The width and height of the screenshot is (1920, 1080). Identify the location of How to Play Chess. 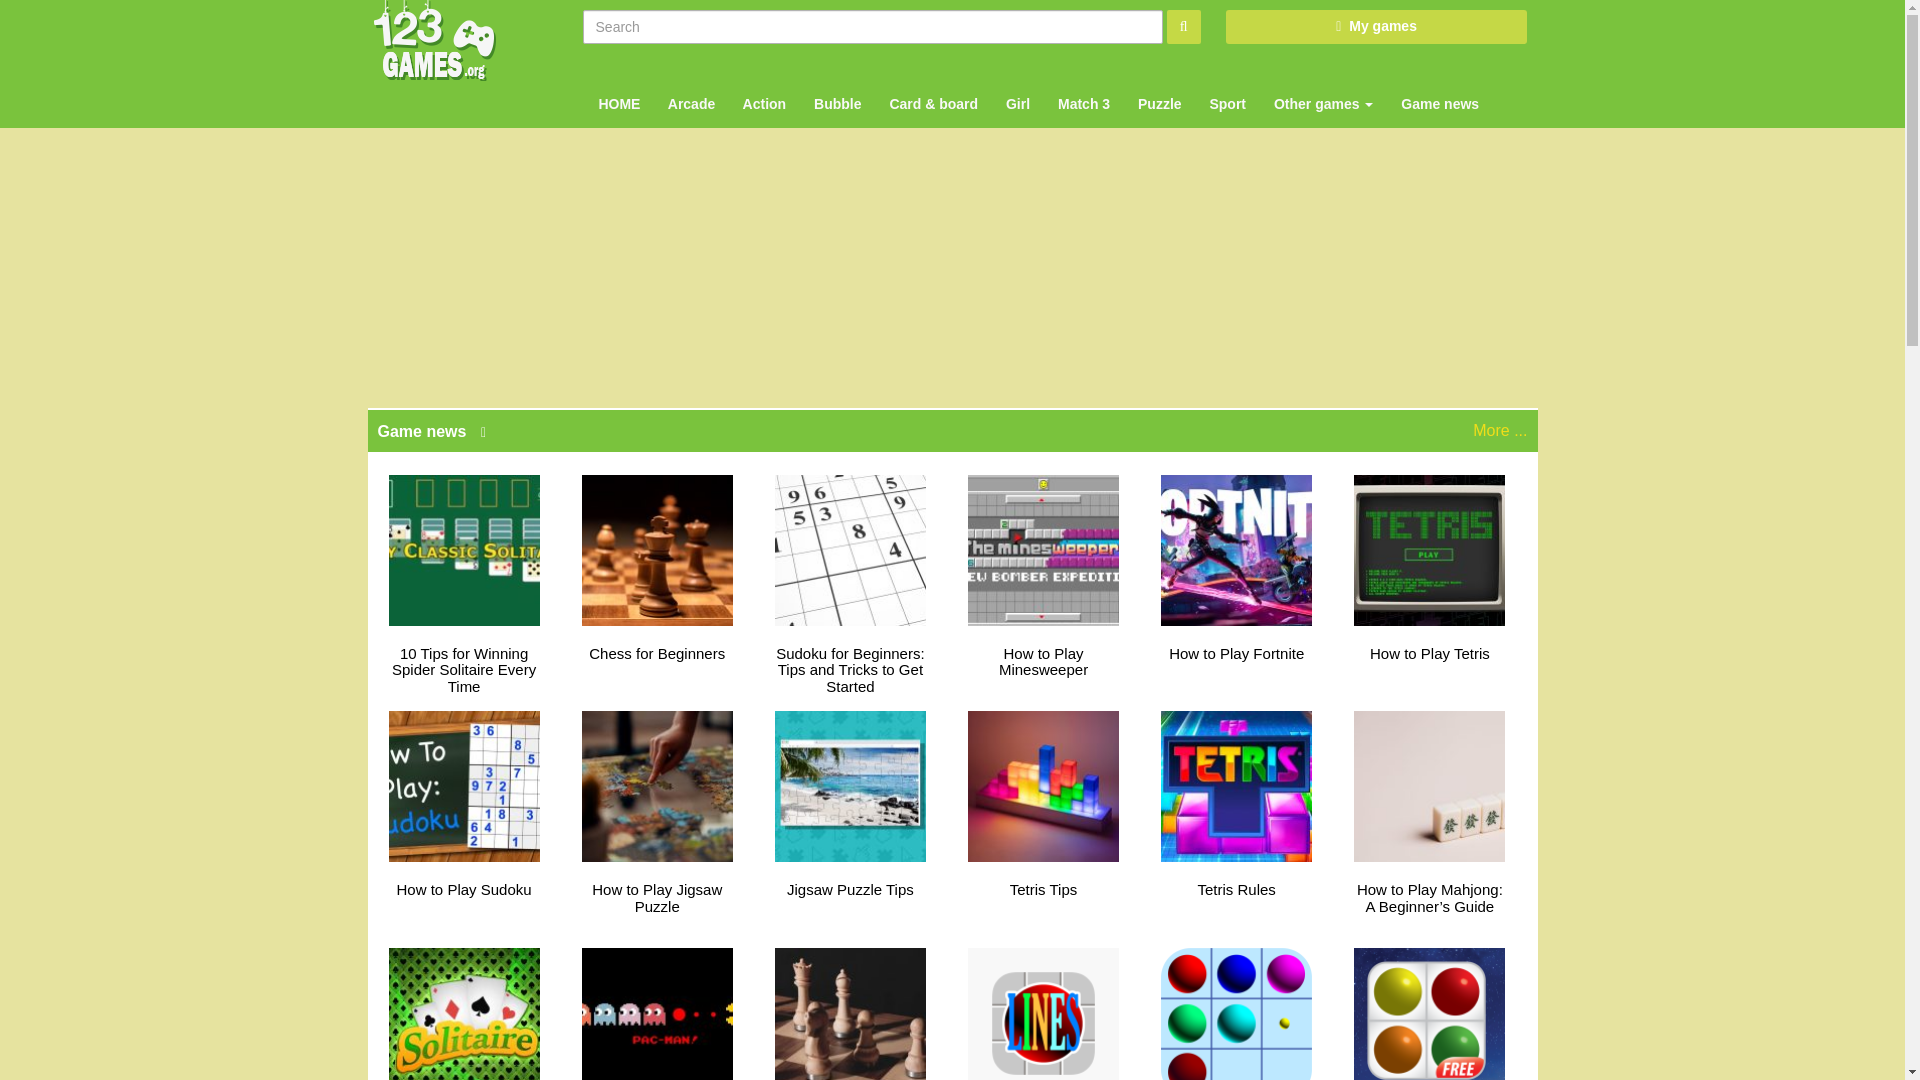
(850, 1008).